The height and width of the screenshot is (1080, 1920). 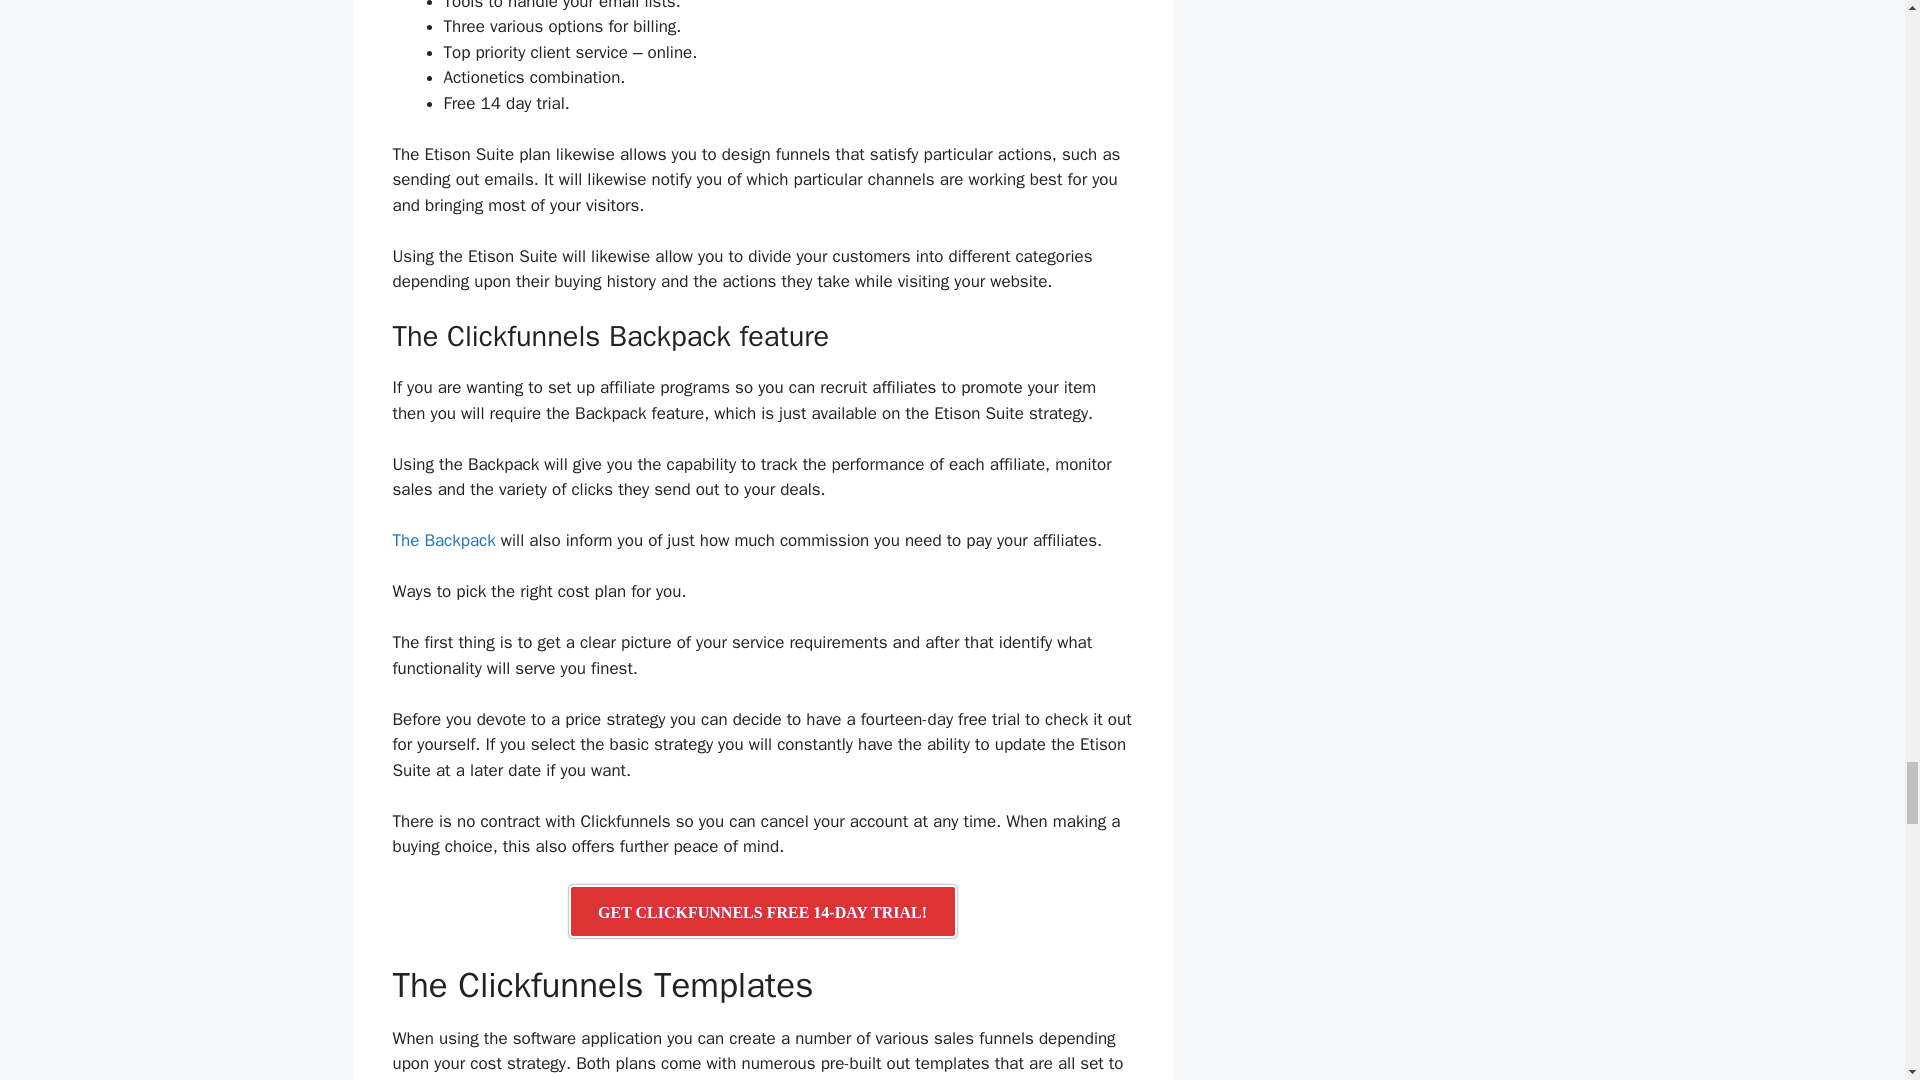 I want to click on The Backpack, so click(x=443, y=540).